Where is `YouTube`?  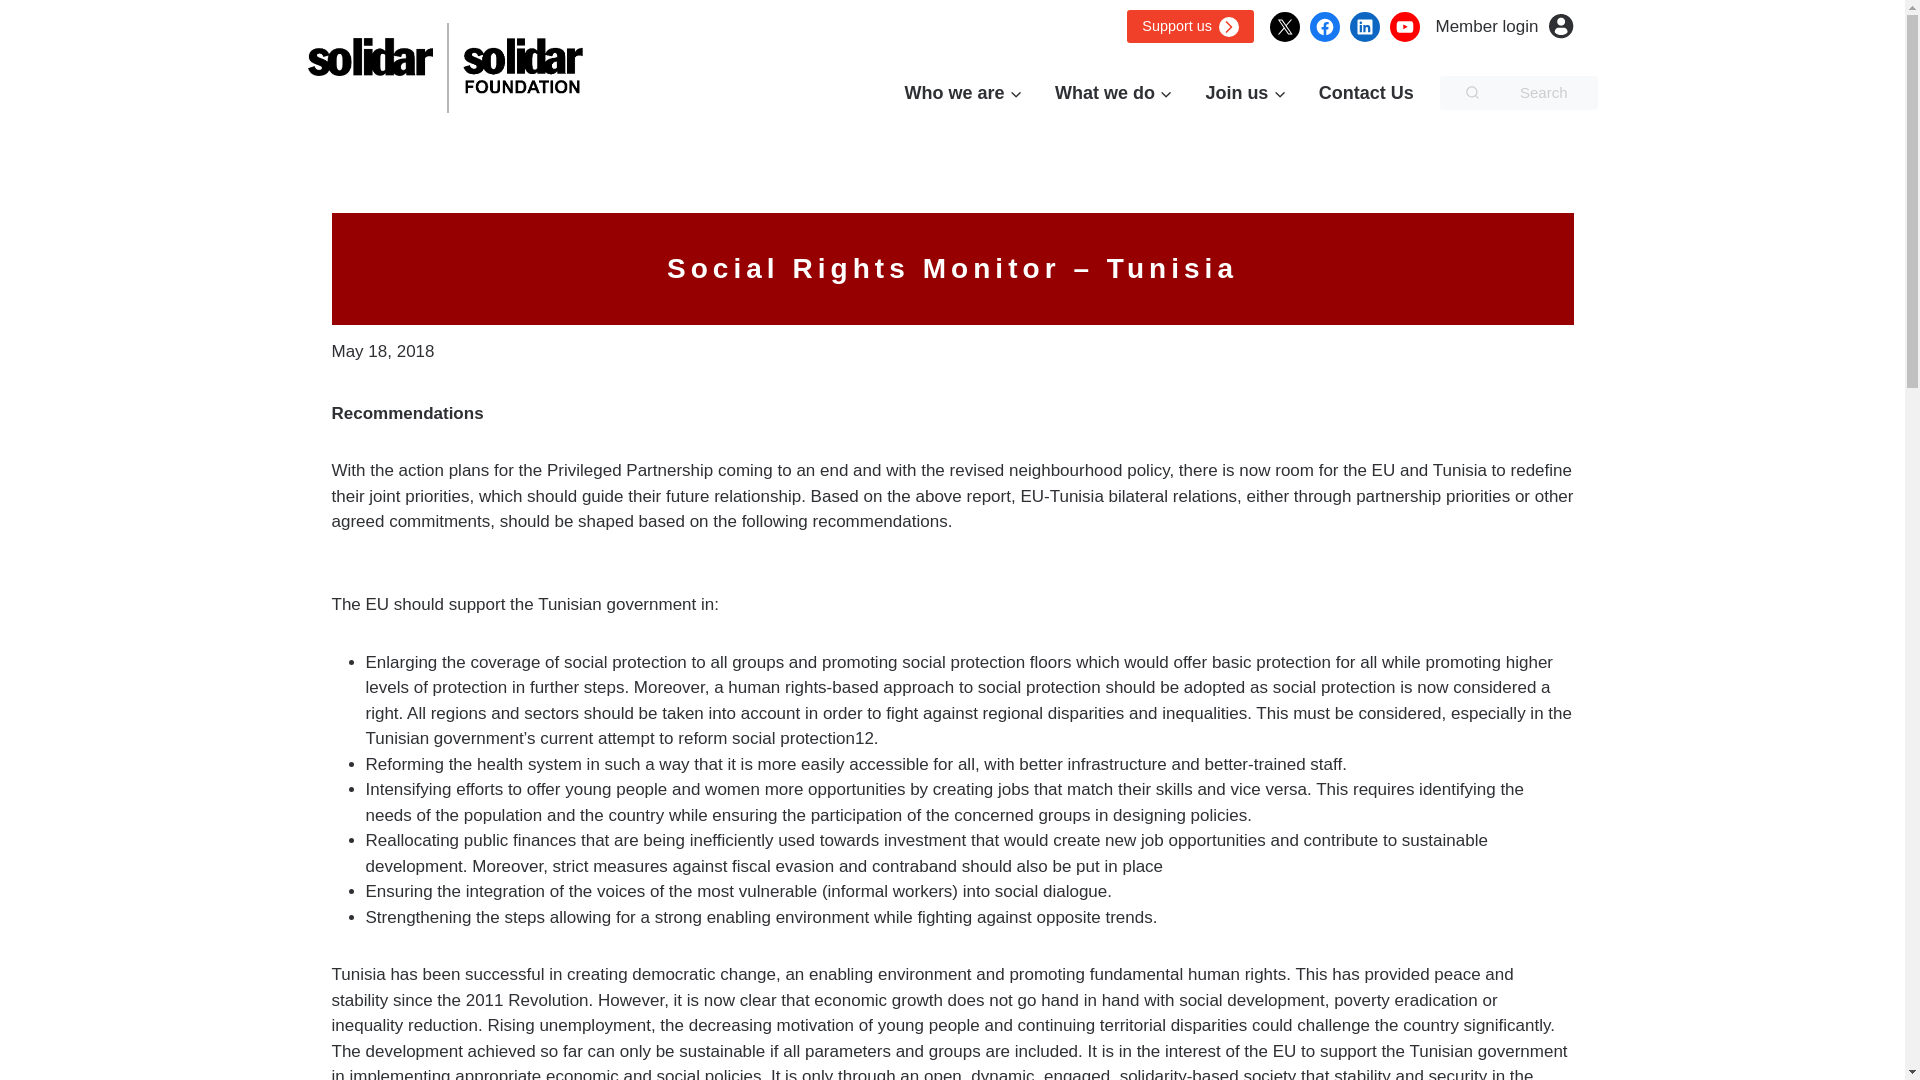 YouTube is located at coordinates (1405, 26).